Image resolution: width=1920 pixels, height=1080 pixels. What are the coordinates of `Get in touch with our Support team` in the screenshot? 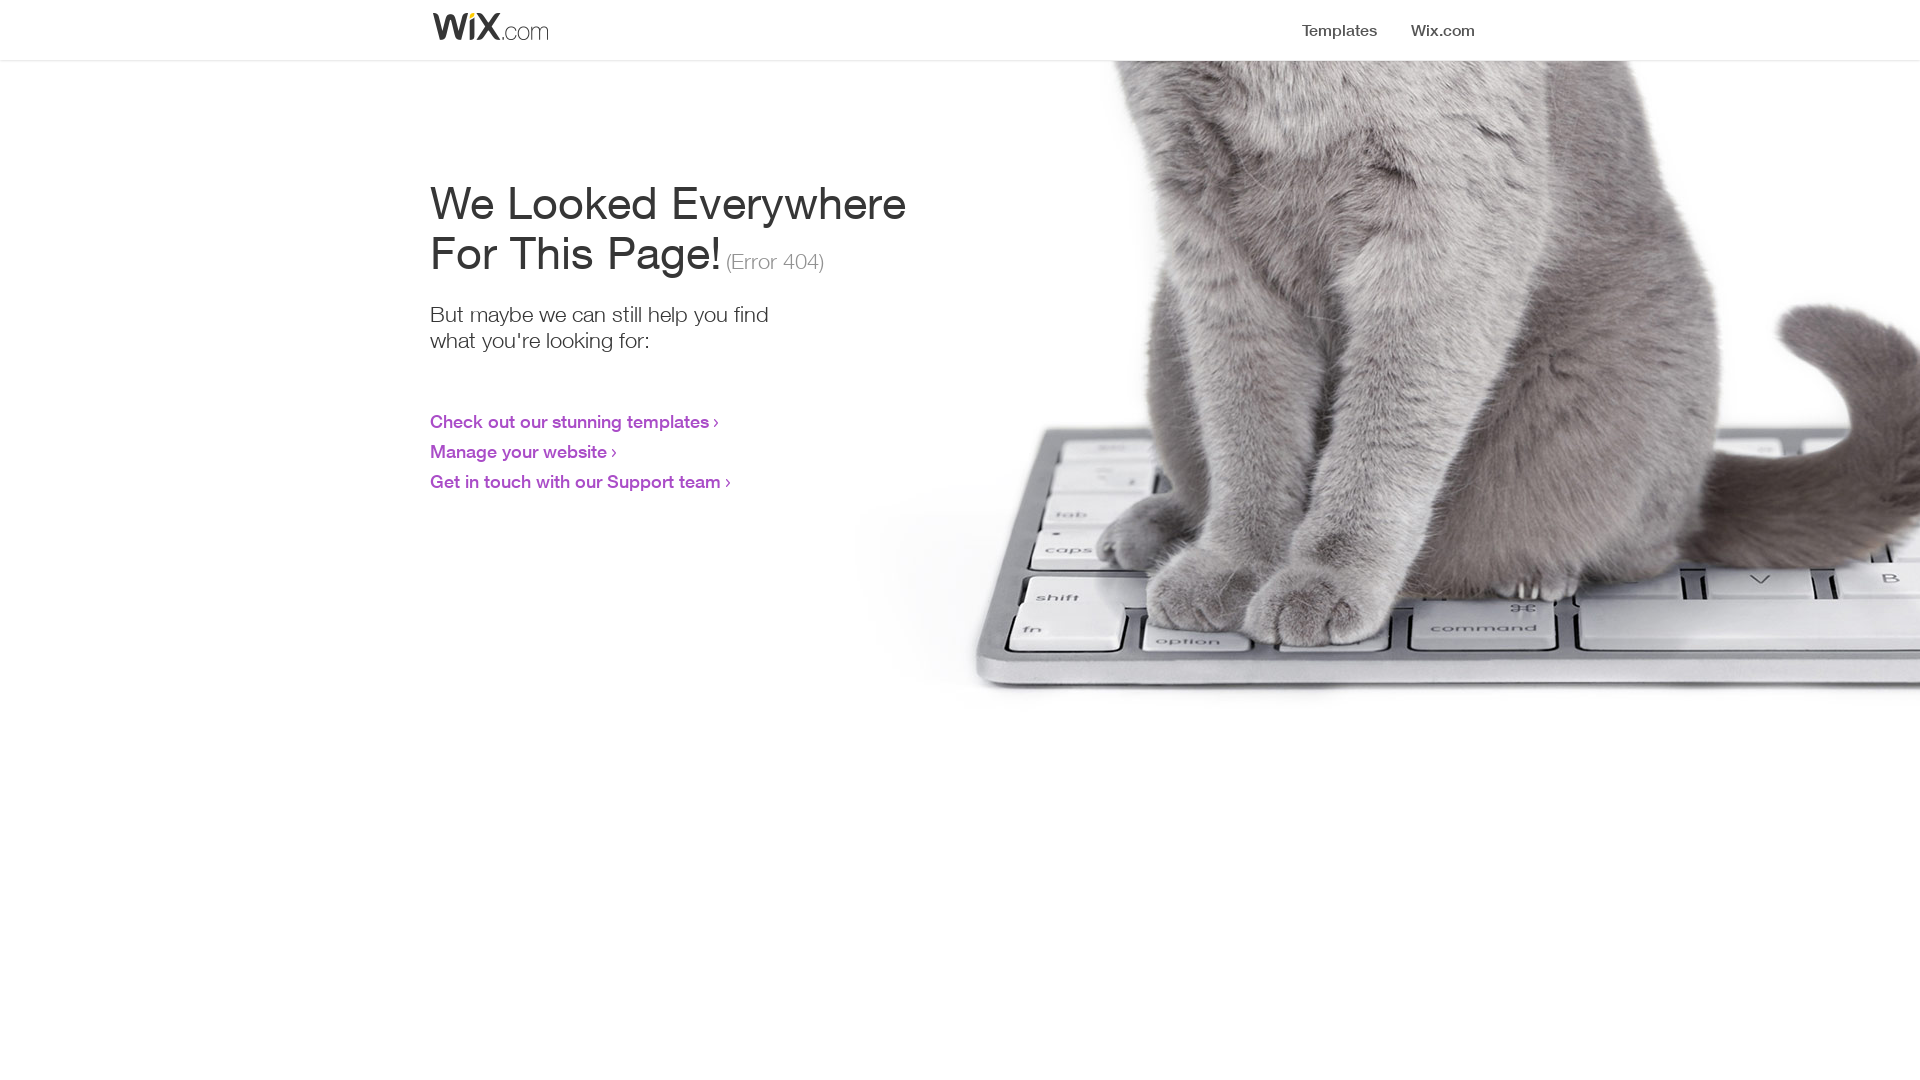 It's located at (576, 481).